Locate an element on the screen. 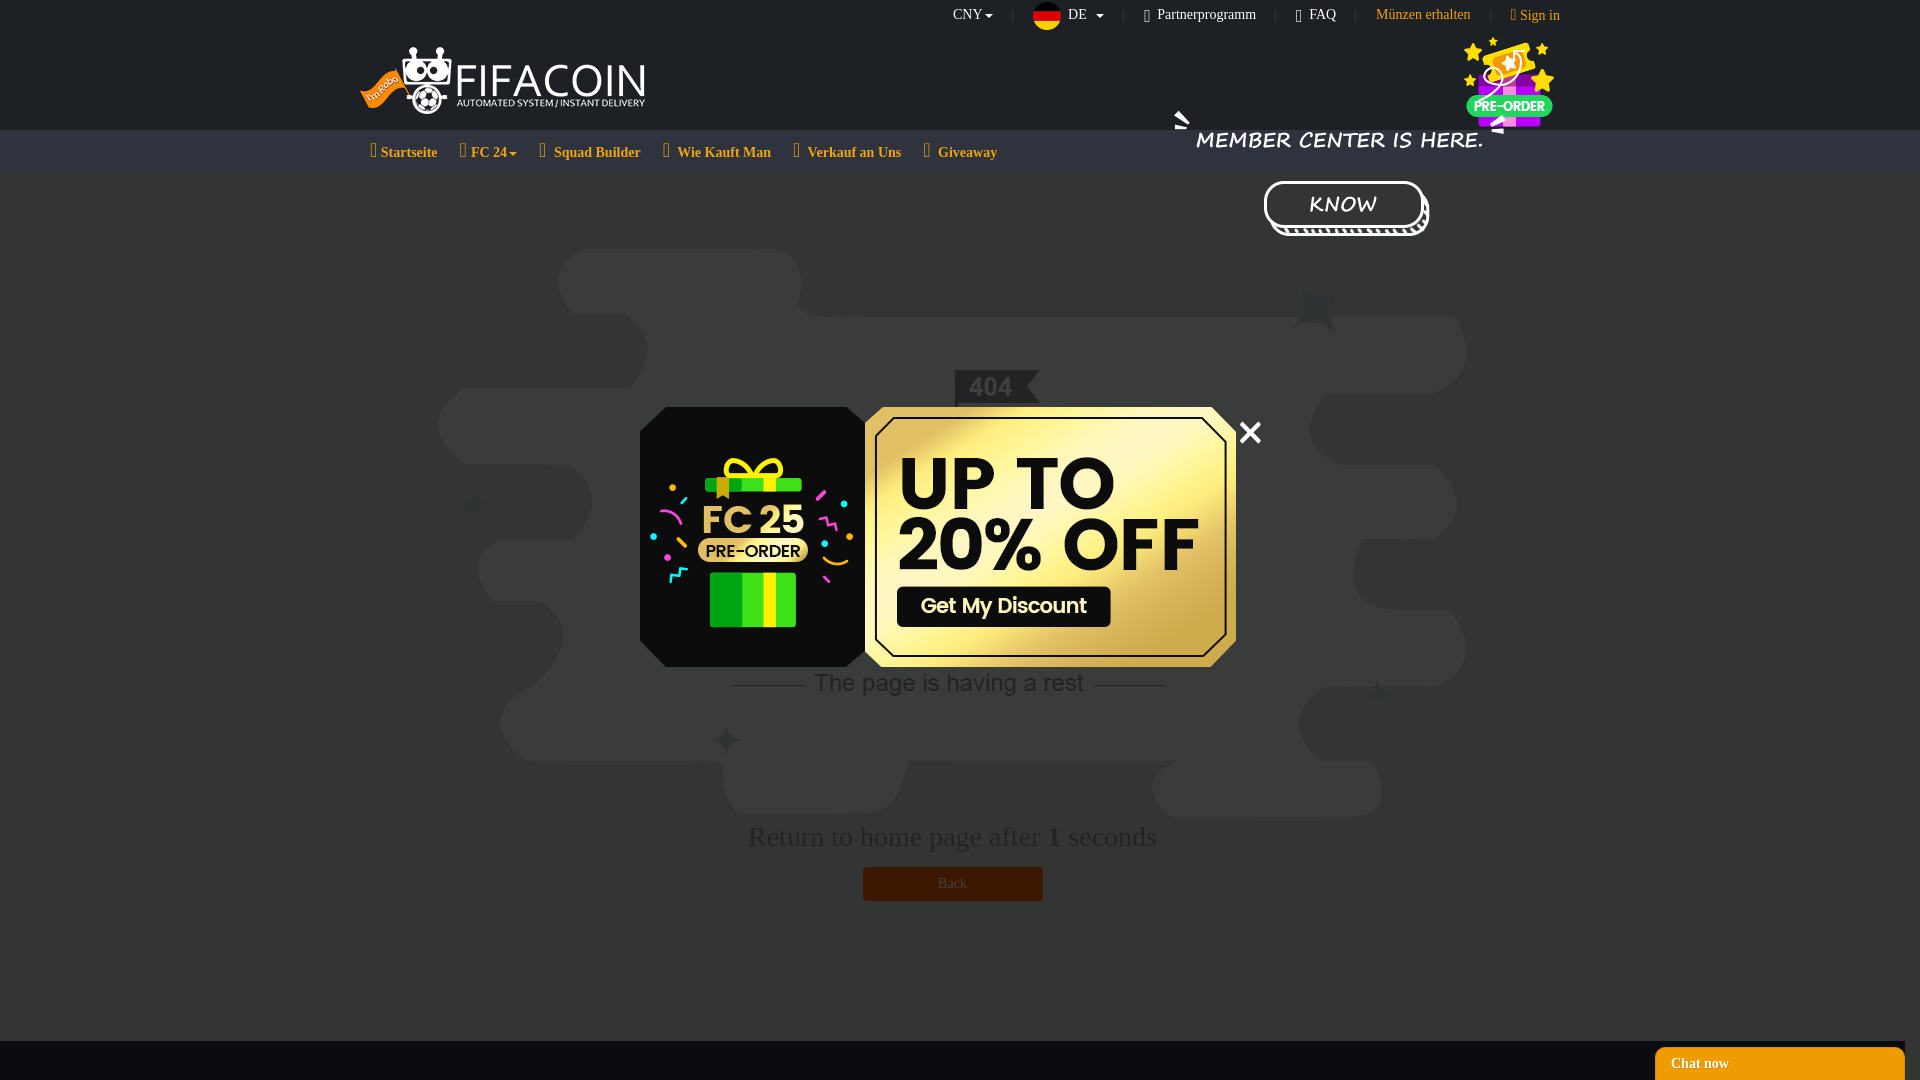 This screenshot has height=1080, width=1920. Verkauf an Uns is located at coordinates (846, 149).